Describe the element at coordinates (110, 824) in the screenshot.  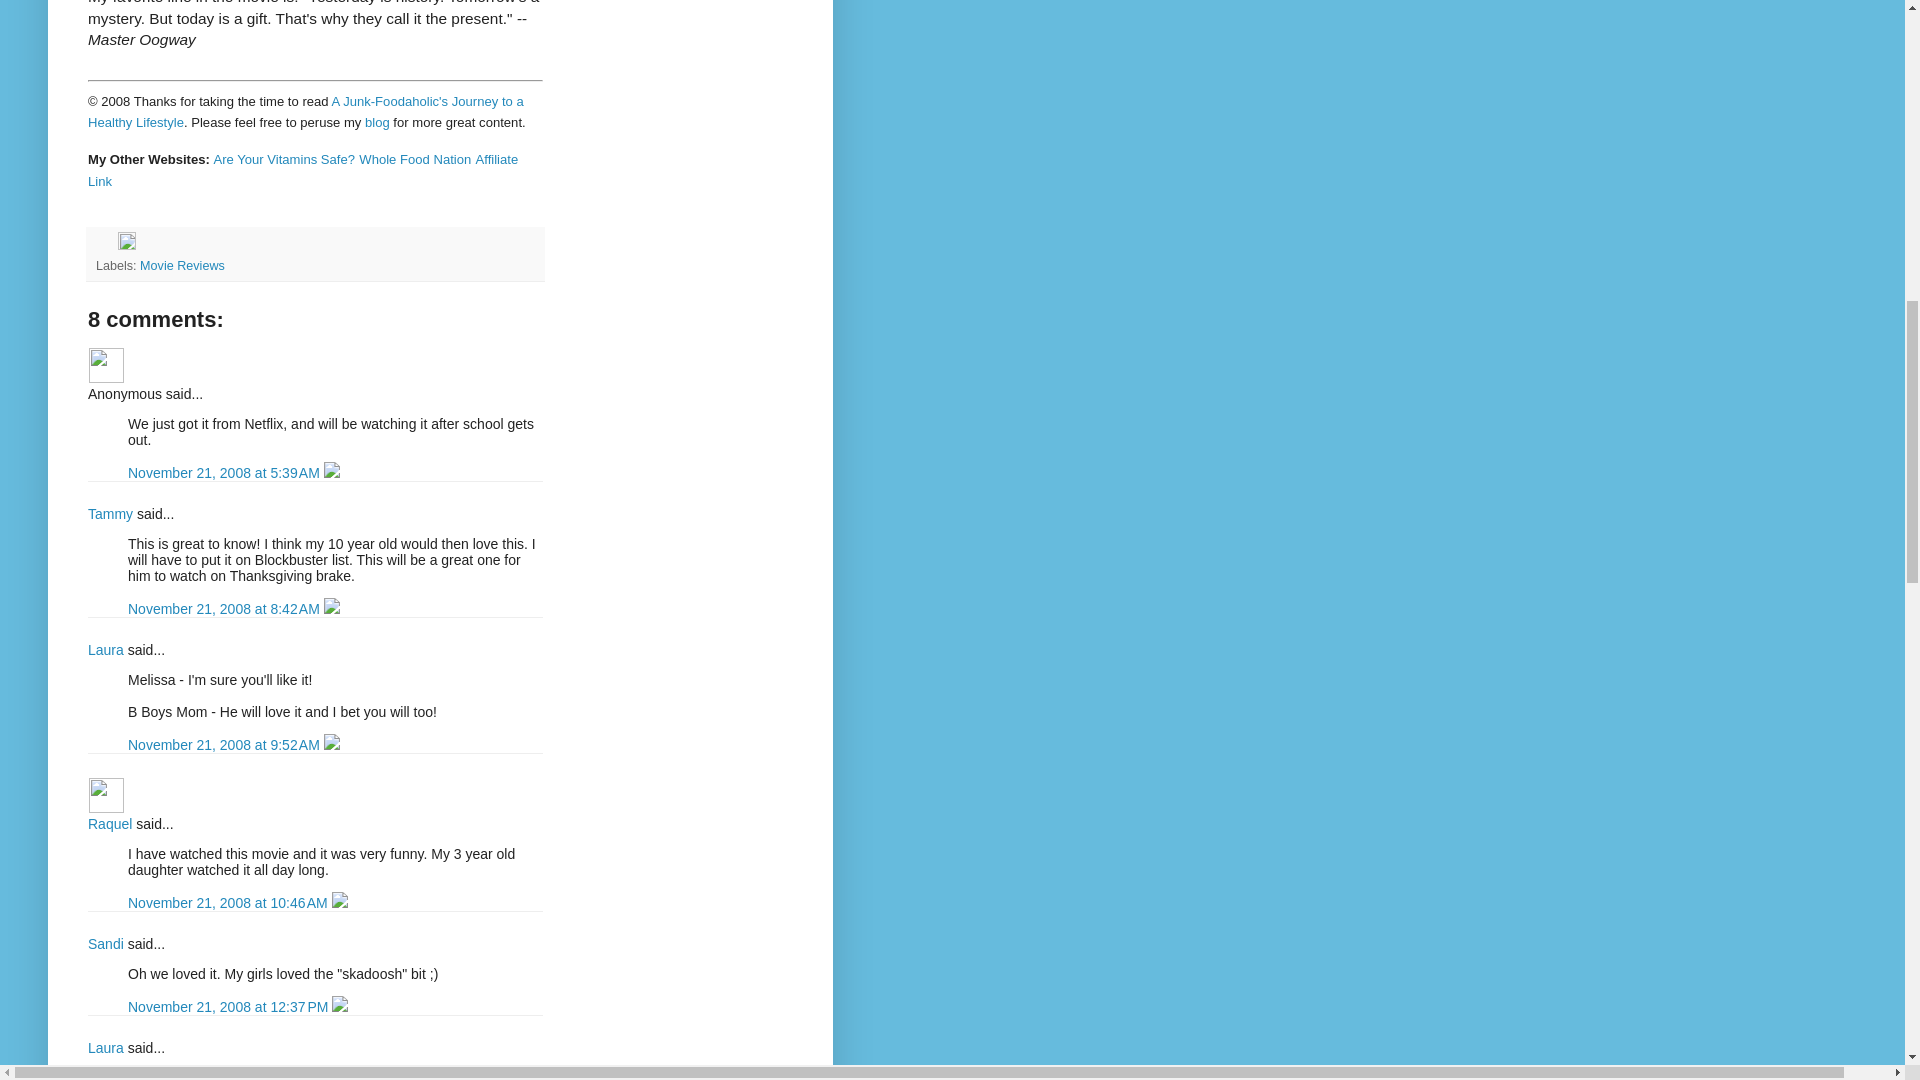
I see `Raquel` at that location.